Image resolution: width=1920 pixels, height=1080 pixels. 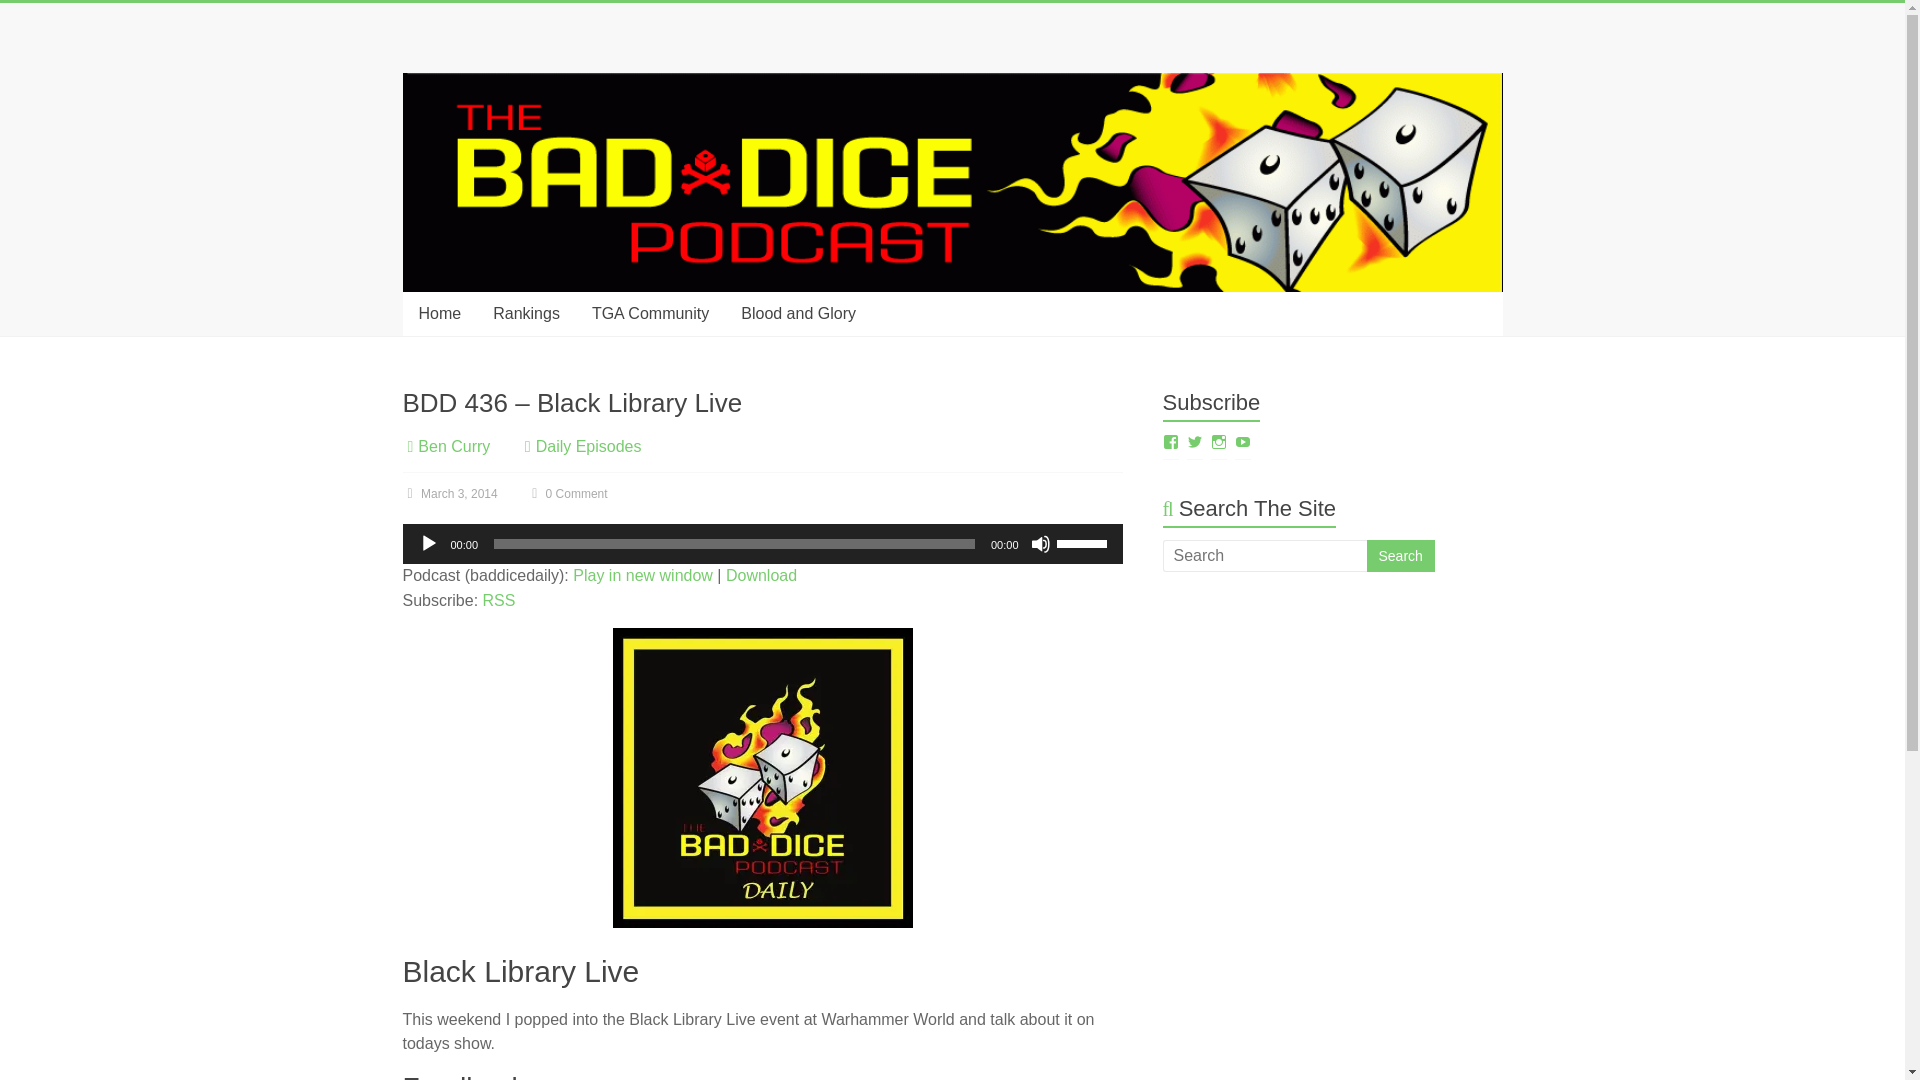 I want to click on Mute, so click(x=1040, y=544).